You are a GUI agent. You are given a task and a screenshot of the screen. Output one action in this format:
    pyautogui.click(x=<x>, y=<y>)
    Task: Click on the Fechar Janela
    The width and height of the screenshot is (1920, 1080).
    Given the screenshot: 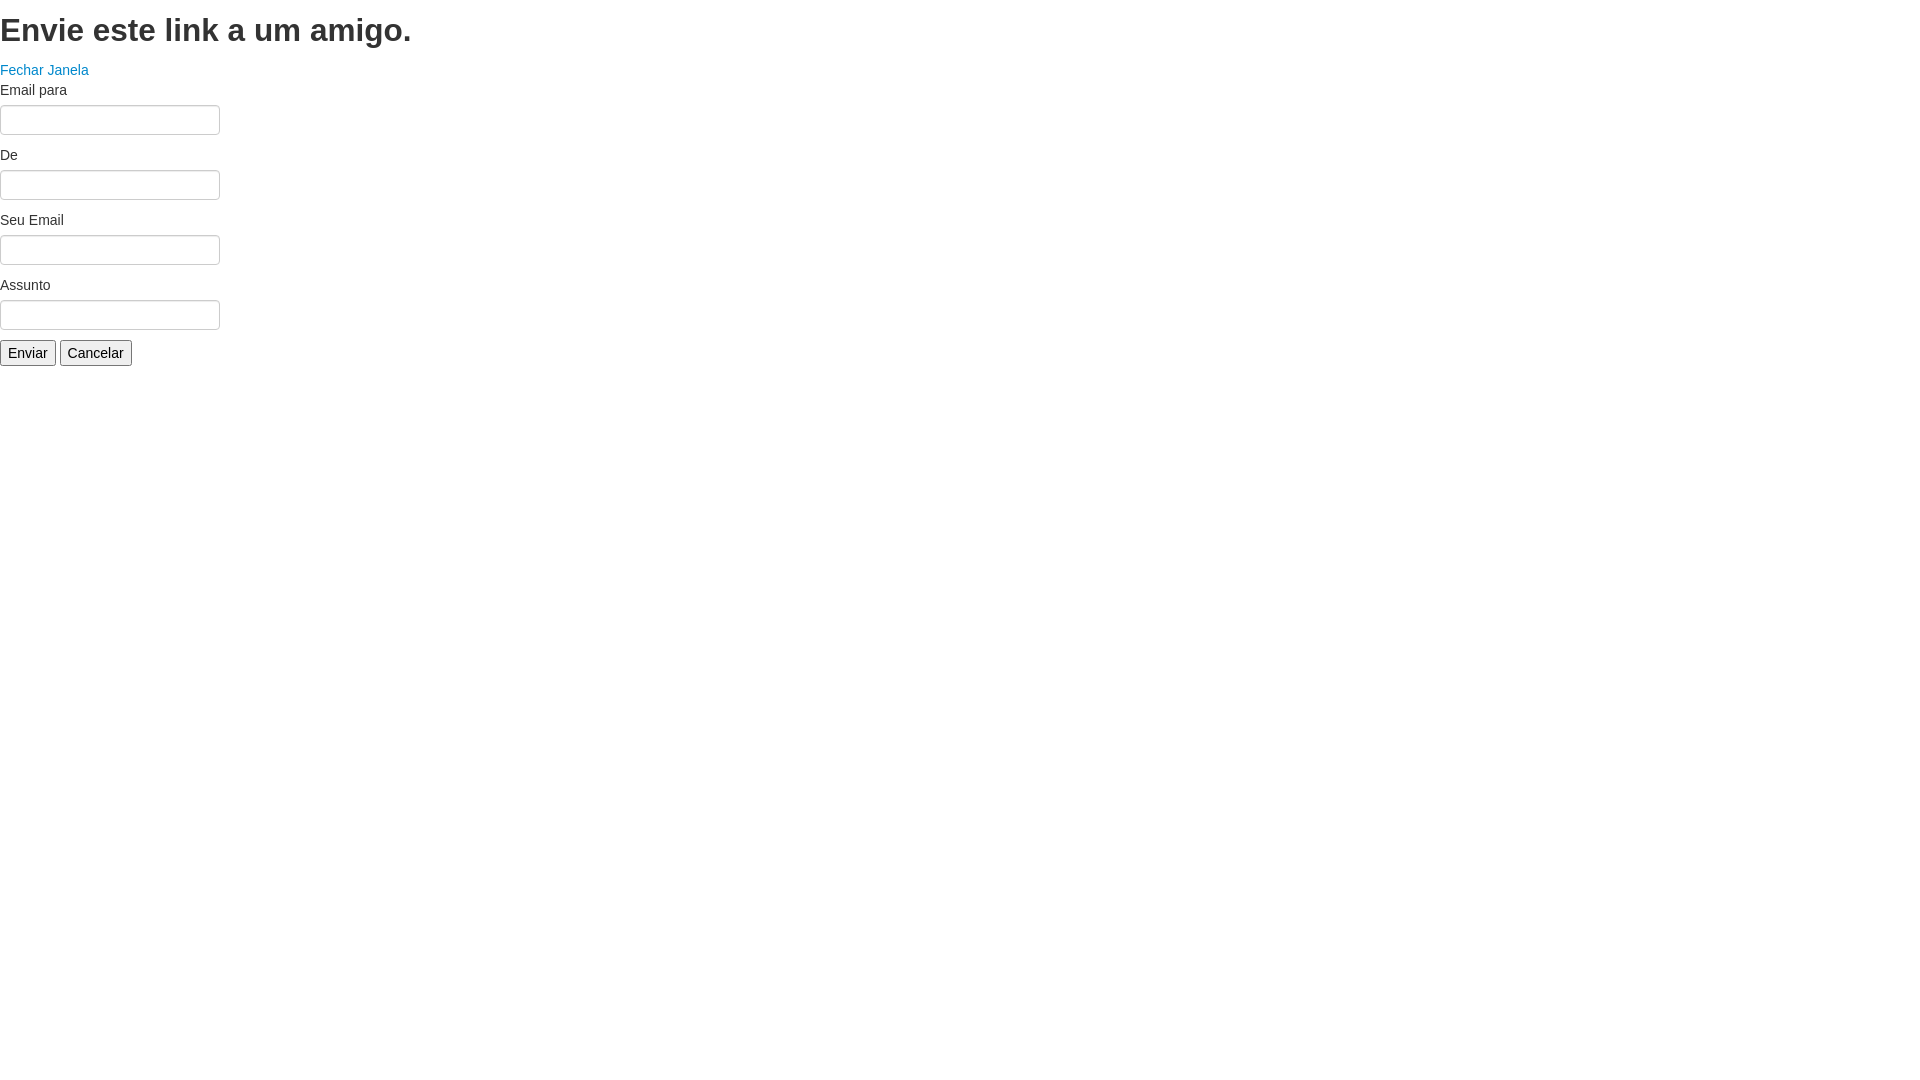 What is the action you would take?
    pyautogui.click(x=44, y=70)
    